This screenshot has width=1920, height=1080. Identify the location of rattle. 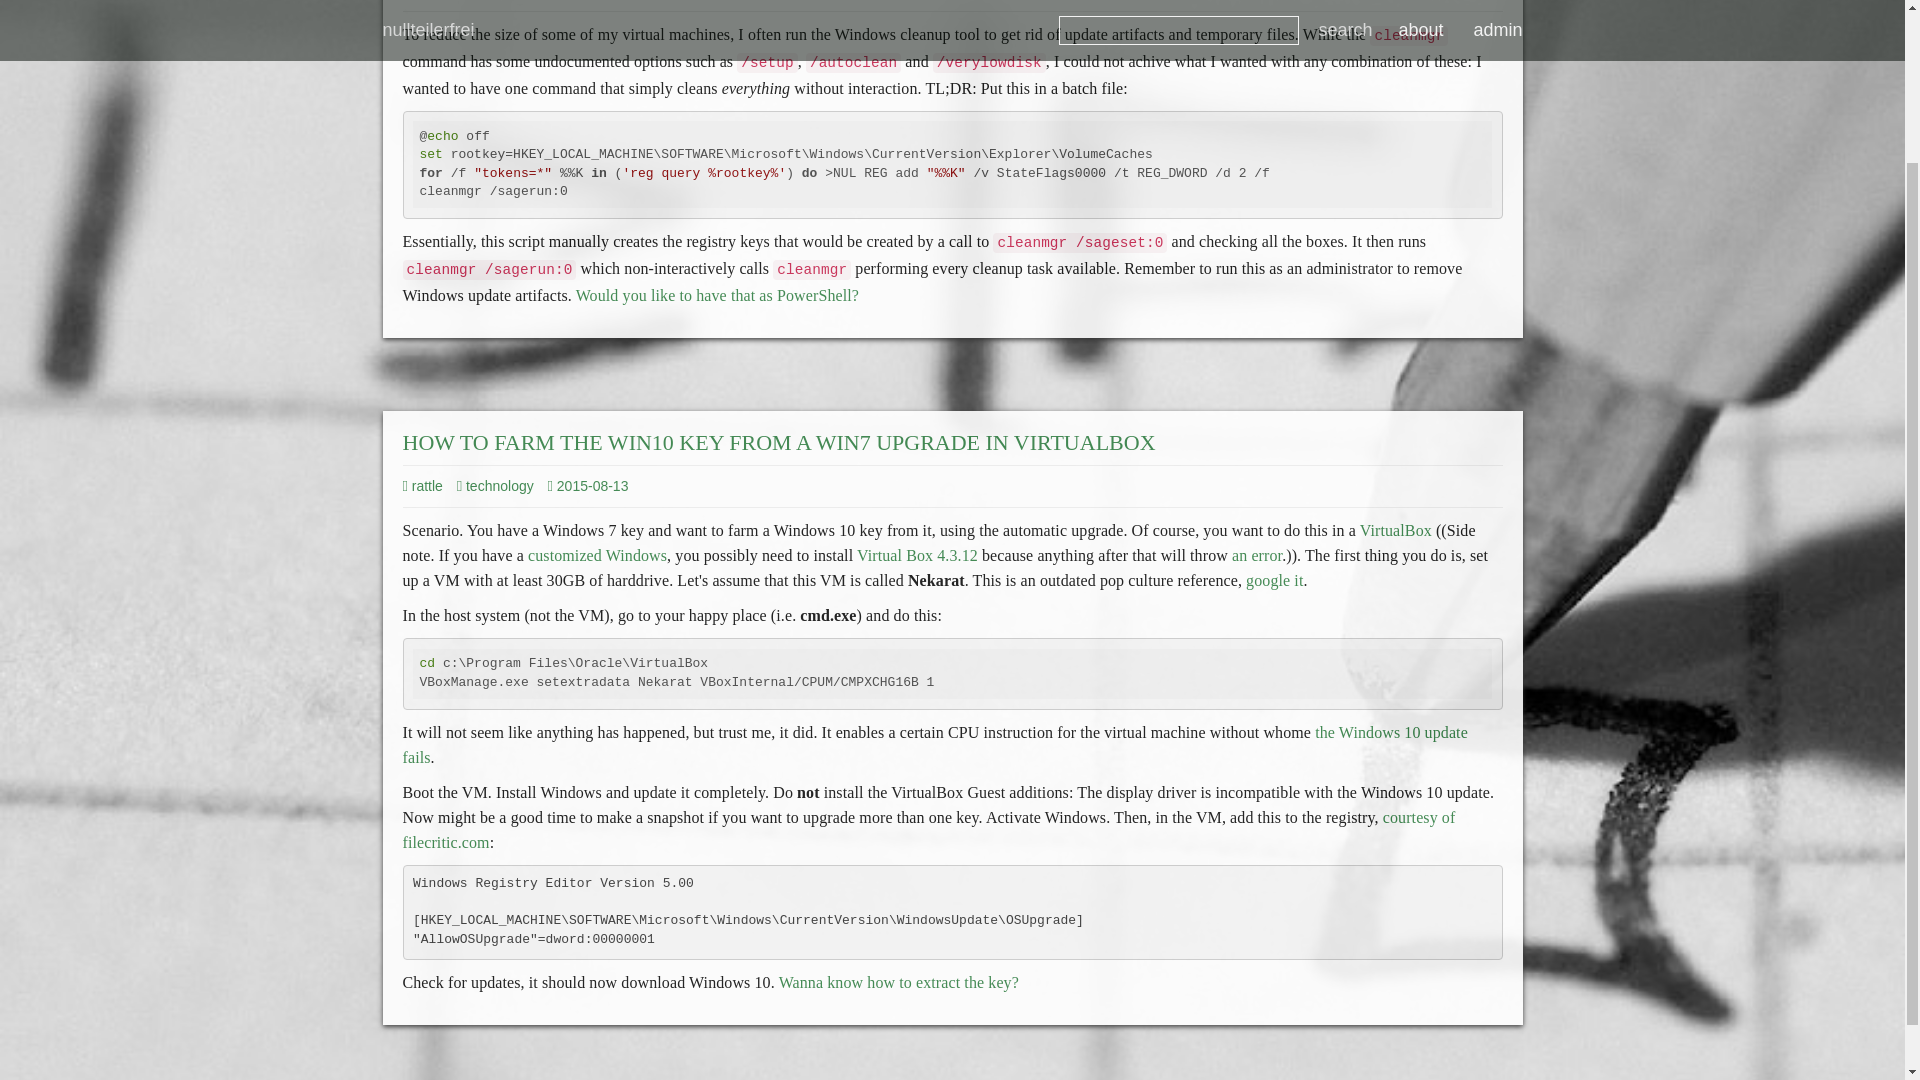
(421, 486).